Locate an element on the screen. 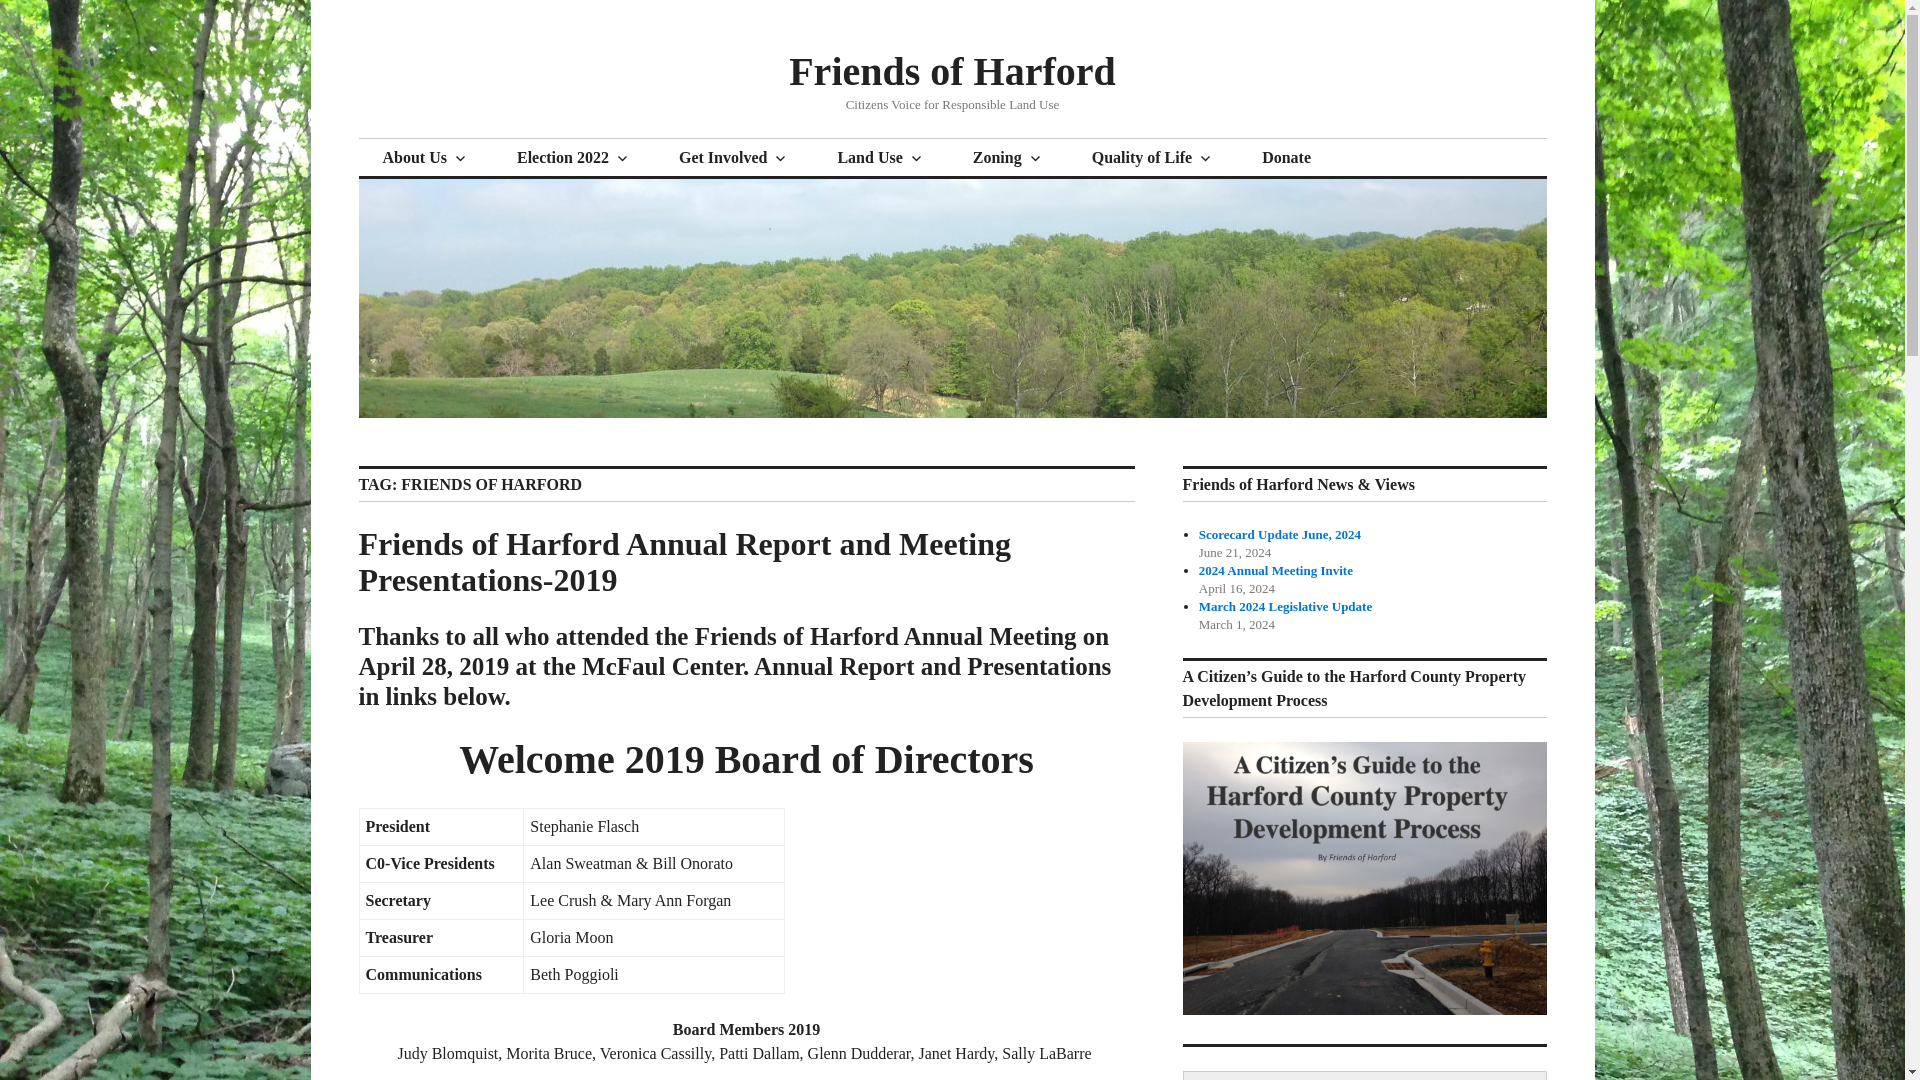 The width and height of the screenshot is (1920, 1080). About Us is located at coordinates (424, 158).